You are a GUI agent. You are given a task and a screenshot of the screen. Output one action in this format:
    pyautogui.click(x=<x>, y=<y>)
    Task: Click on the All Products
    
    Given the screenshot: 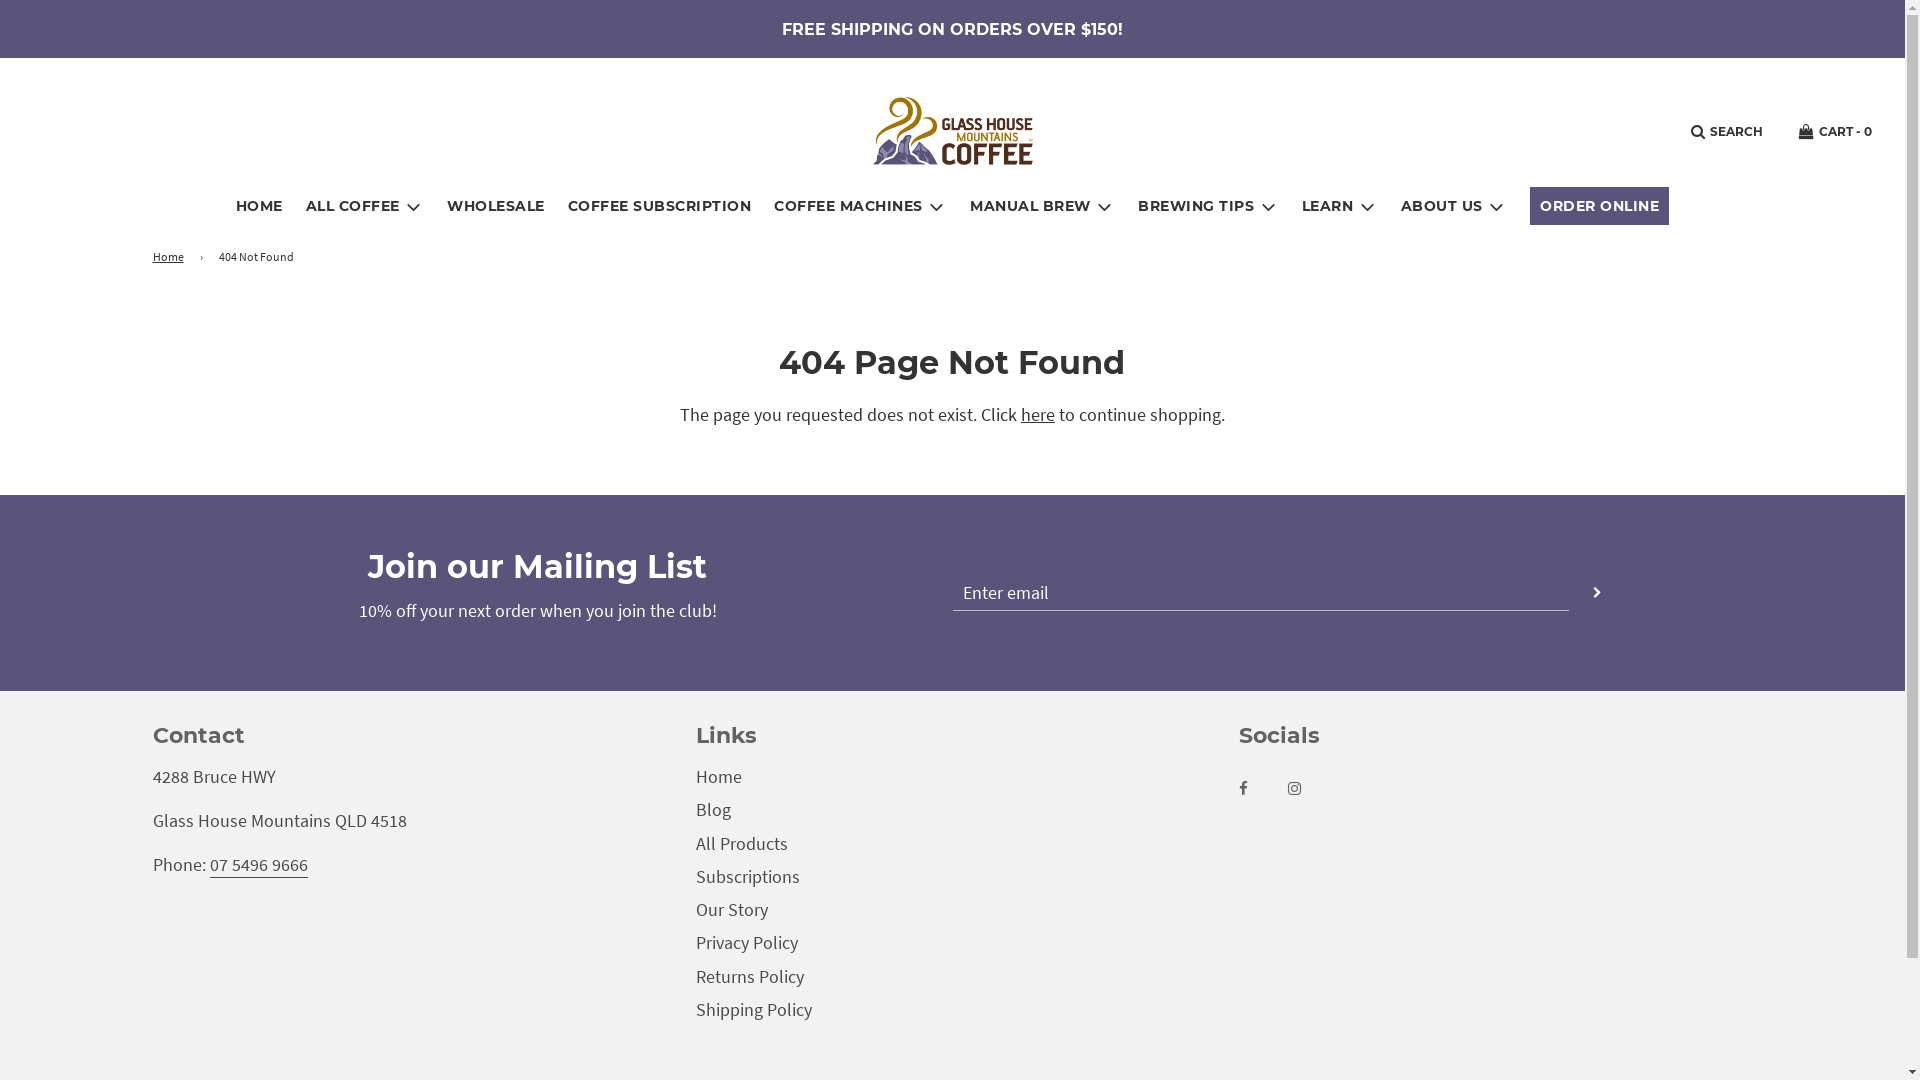 What is the action you would take?
    pyautogui.click(x=742, y=844)
    